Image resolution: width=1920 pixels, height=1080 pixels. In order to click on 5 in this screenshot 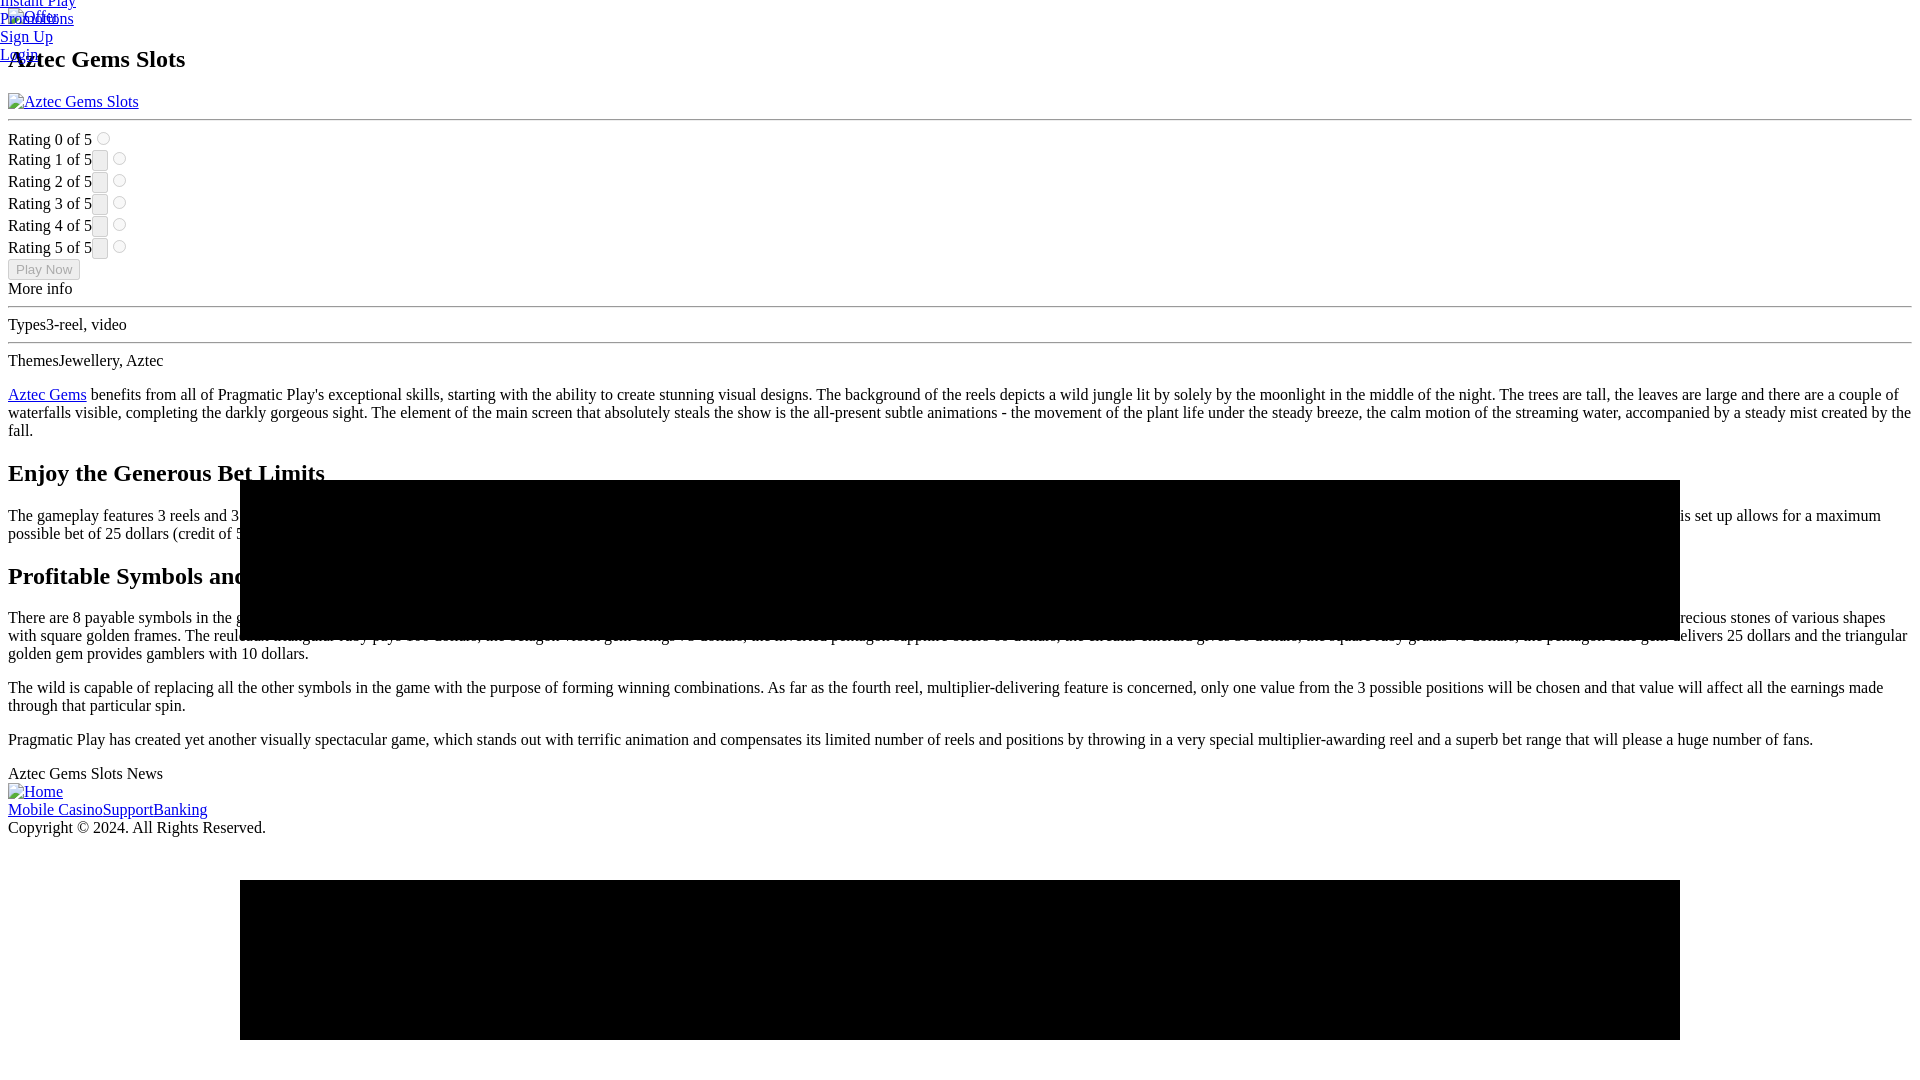, I will do `click(120, 246)`.